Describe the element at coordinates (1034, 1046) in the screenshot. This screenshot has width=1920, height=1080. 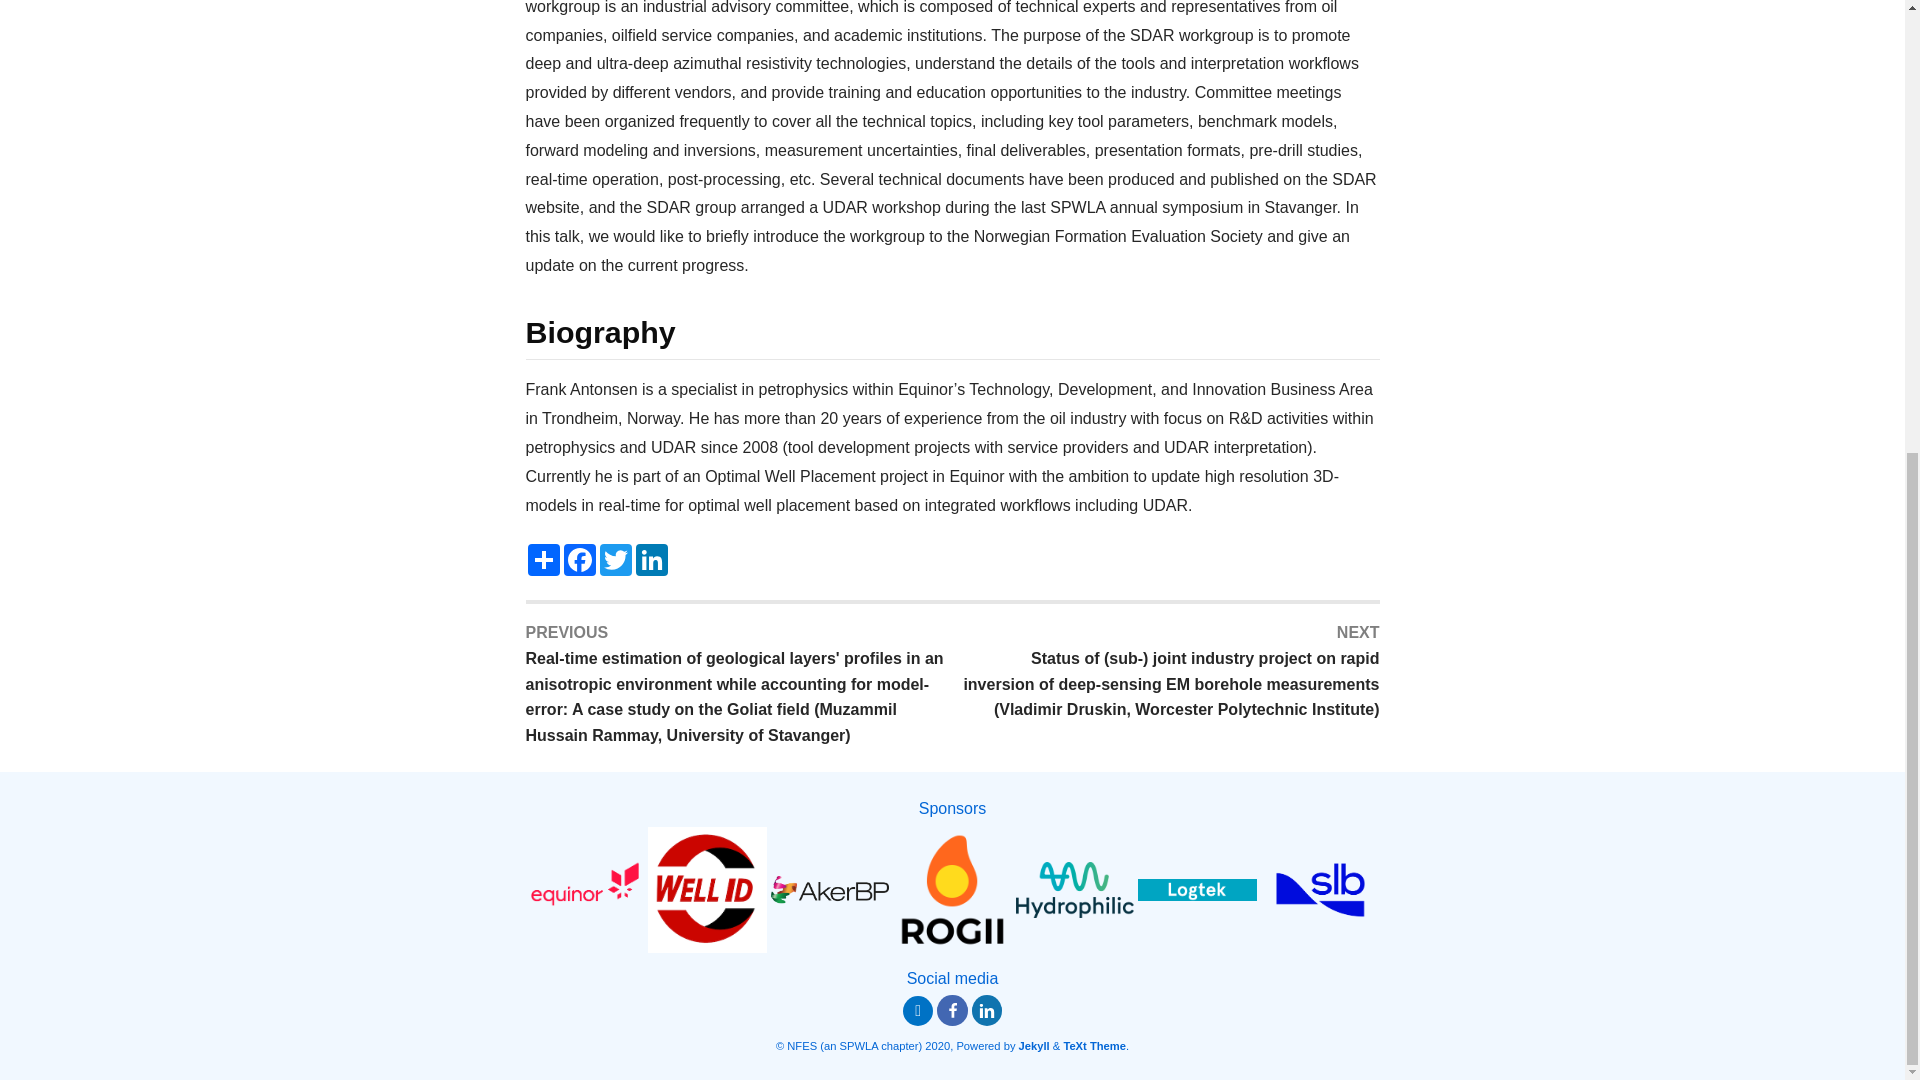
I see `Jekyll` at that location.